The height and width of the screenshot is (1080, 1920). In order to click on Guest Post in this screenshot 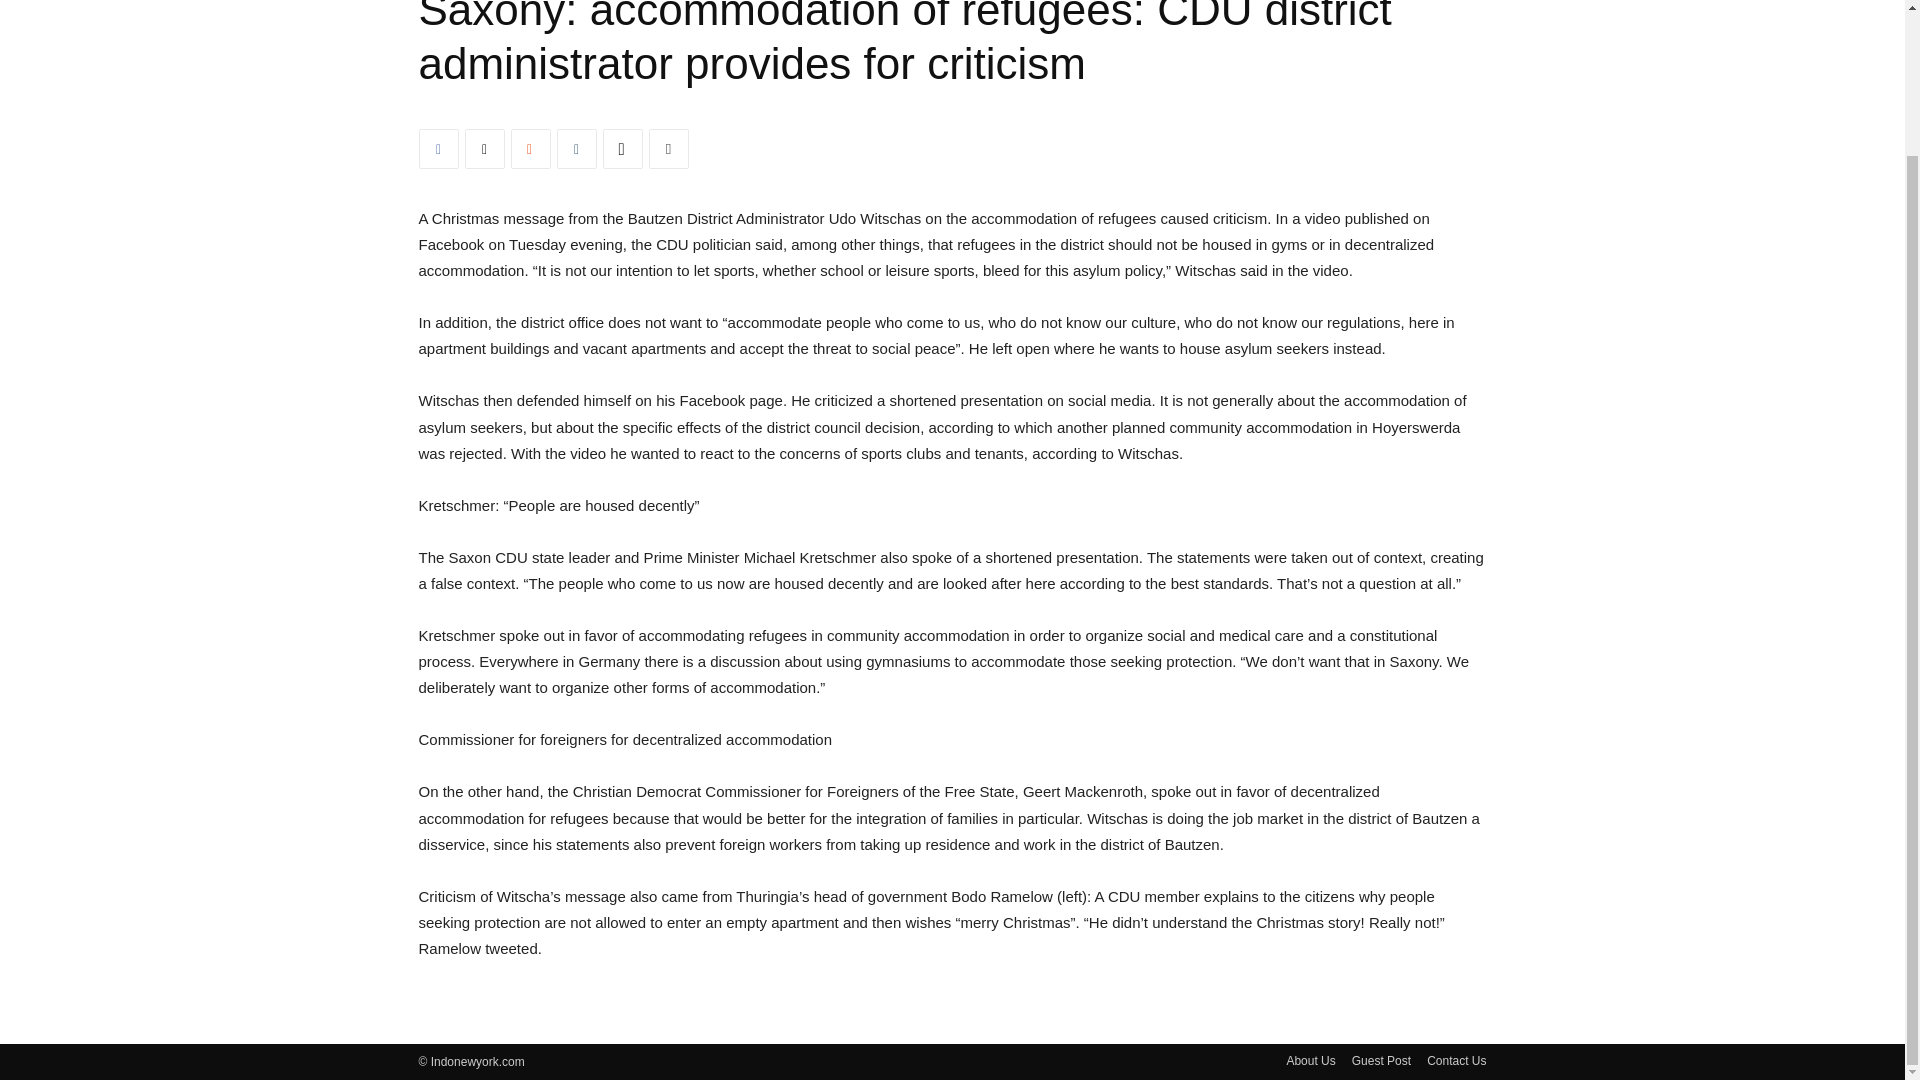, I will do `click(1381, 1060)`.